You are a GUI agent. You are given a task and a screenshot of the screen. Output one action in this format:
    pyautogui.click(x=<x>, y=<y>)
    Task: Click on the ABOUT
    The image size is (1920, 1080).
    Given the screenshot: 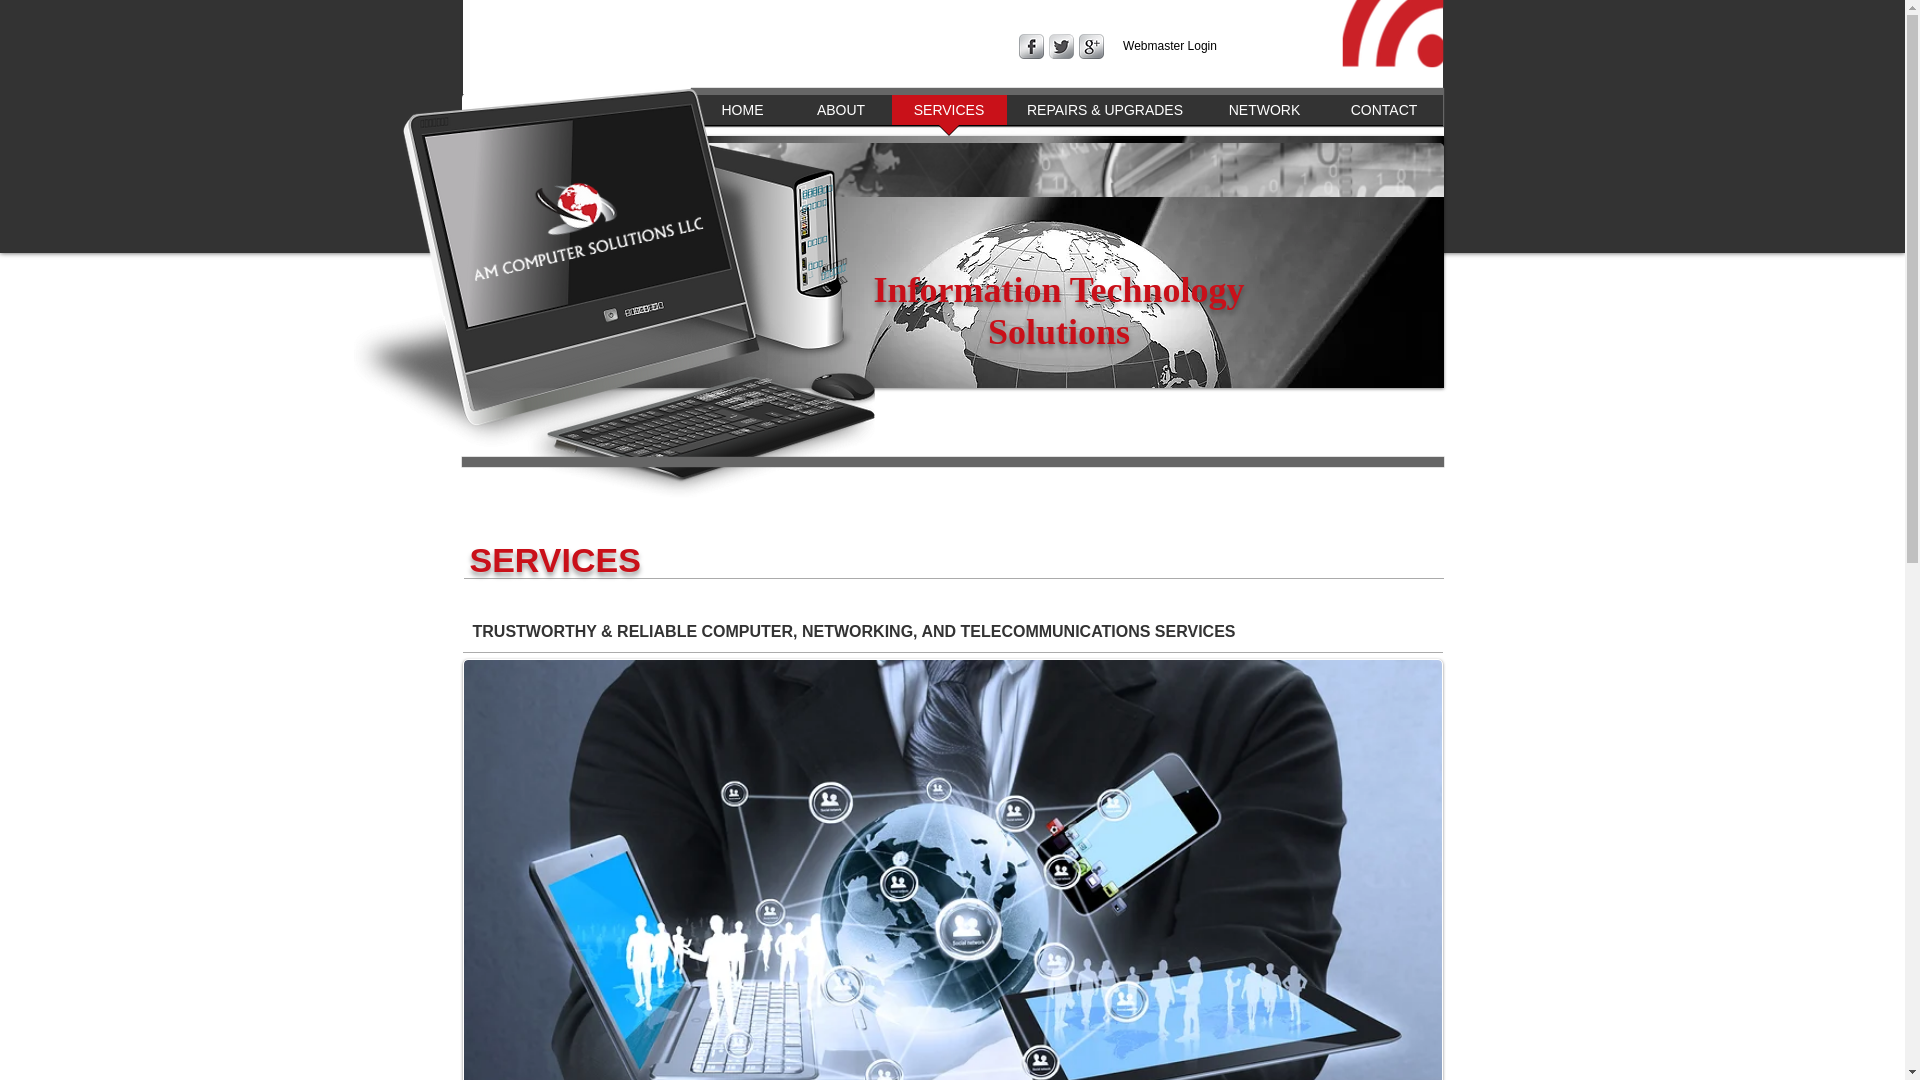 What is the action you would take?
    pyautogui.click(x=840, y=116)
    